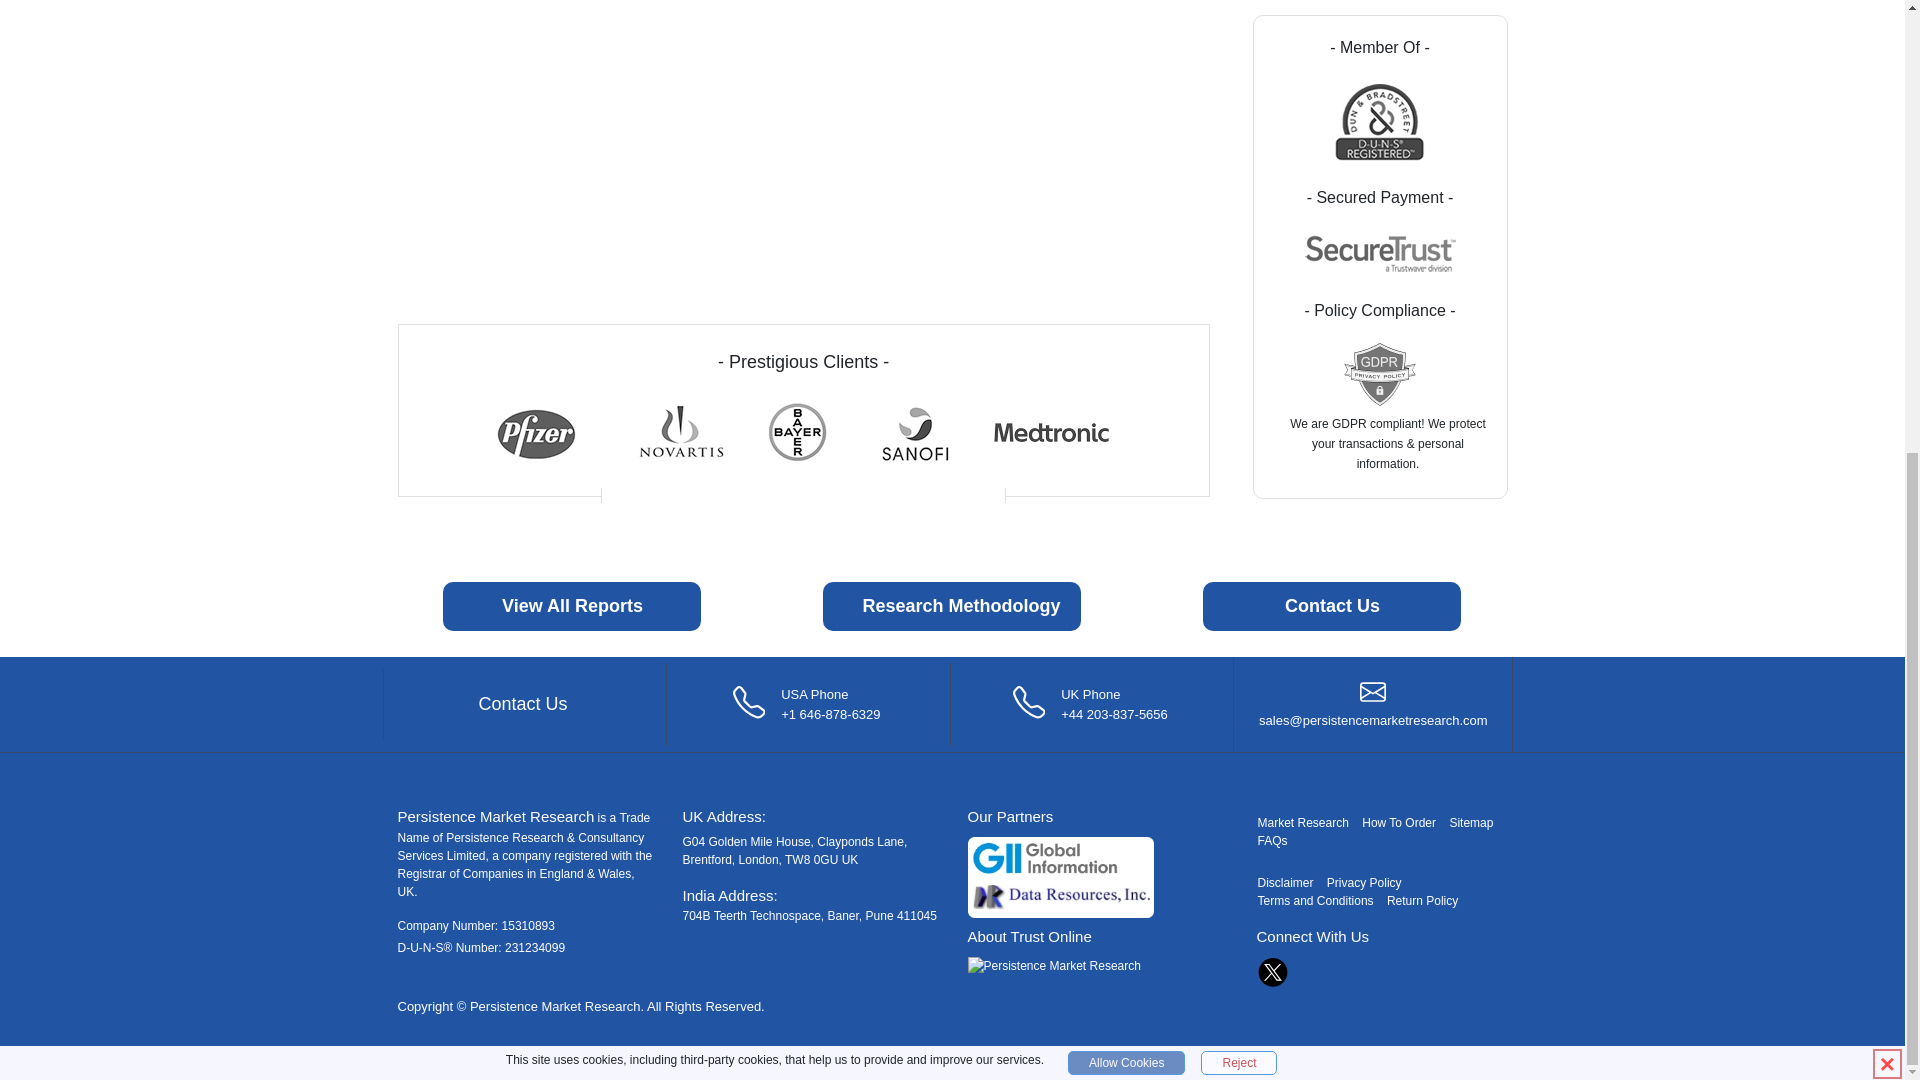 This screenshot has height=1080, width=1920. Describe the element at coordinates (1285, 882) in the screenshot. I see `Disclaimer` at that location.